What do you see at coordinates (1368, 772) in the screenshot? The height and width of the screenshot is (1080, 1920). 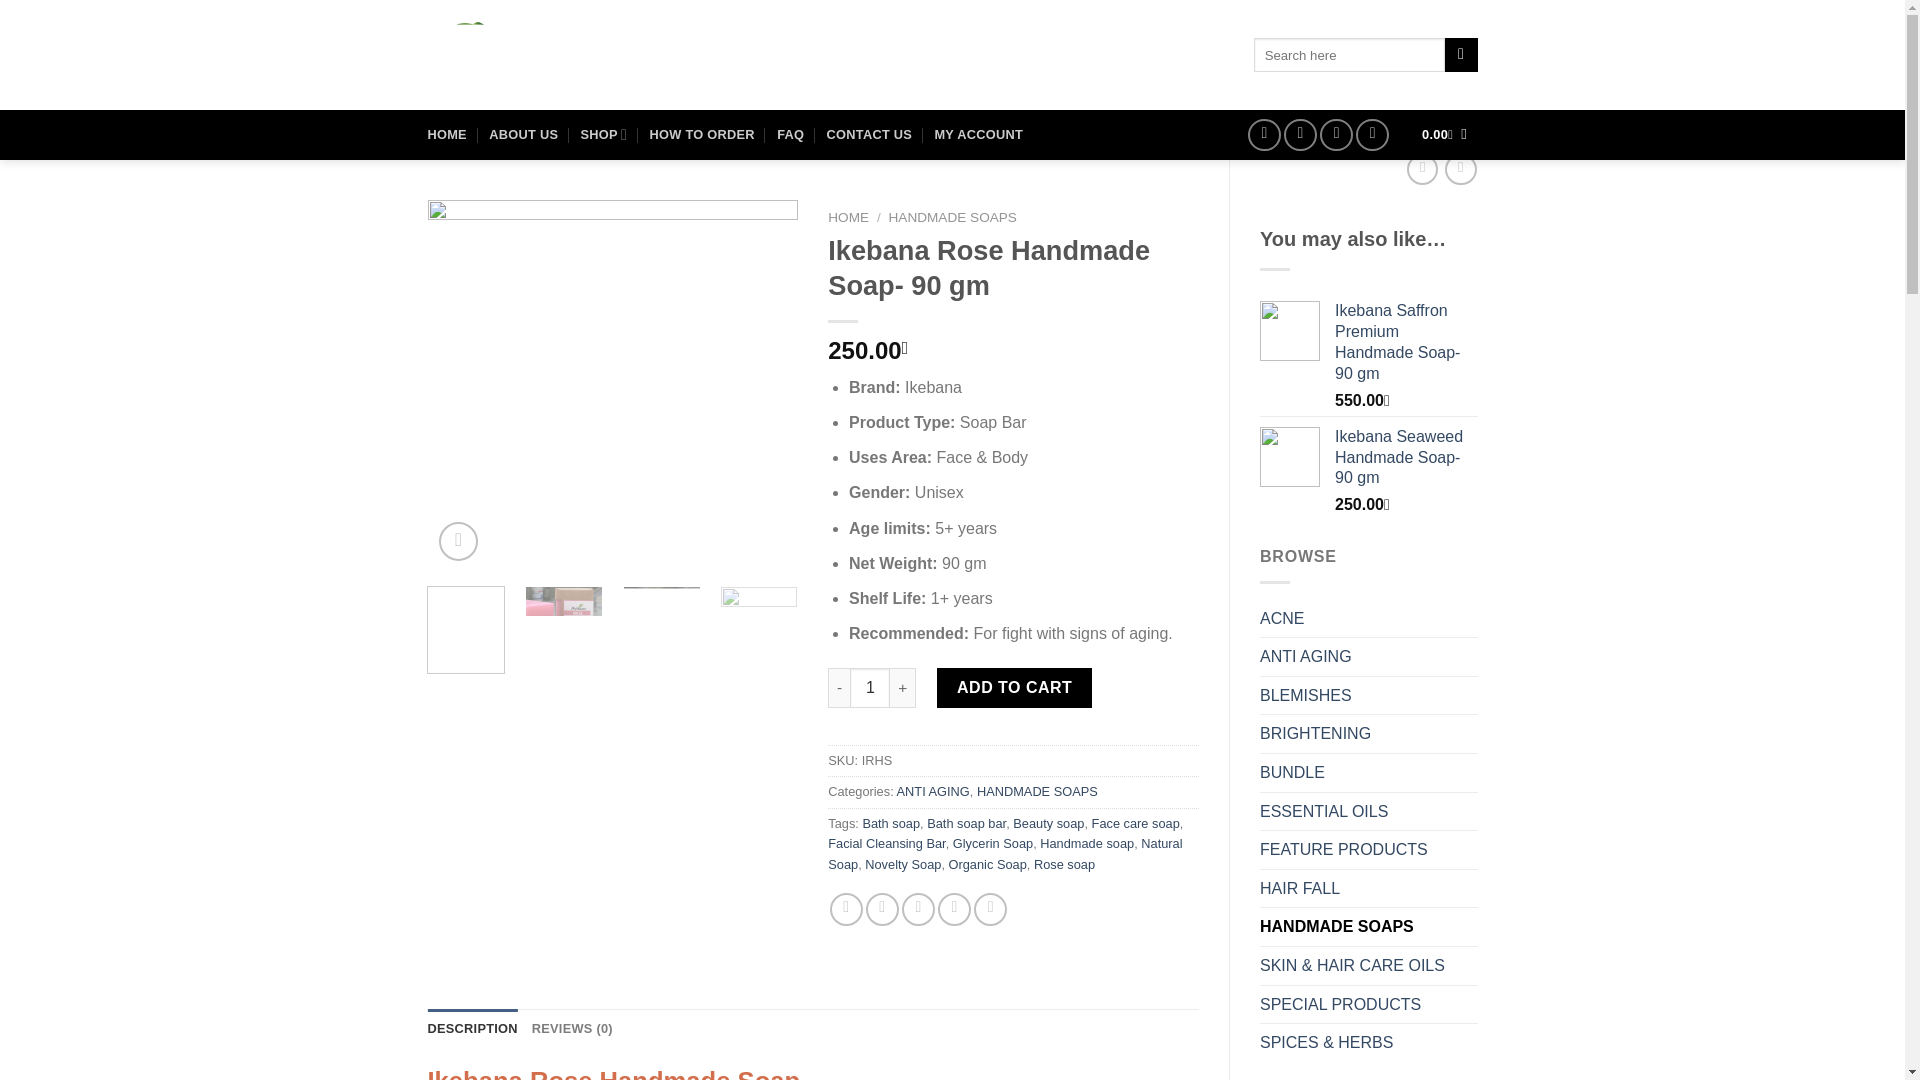 I see `BUNDLE` at bounding box center [1368, 772].